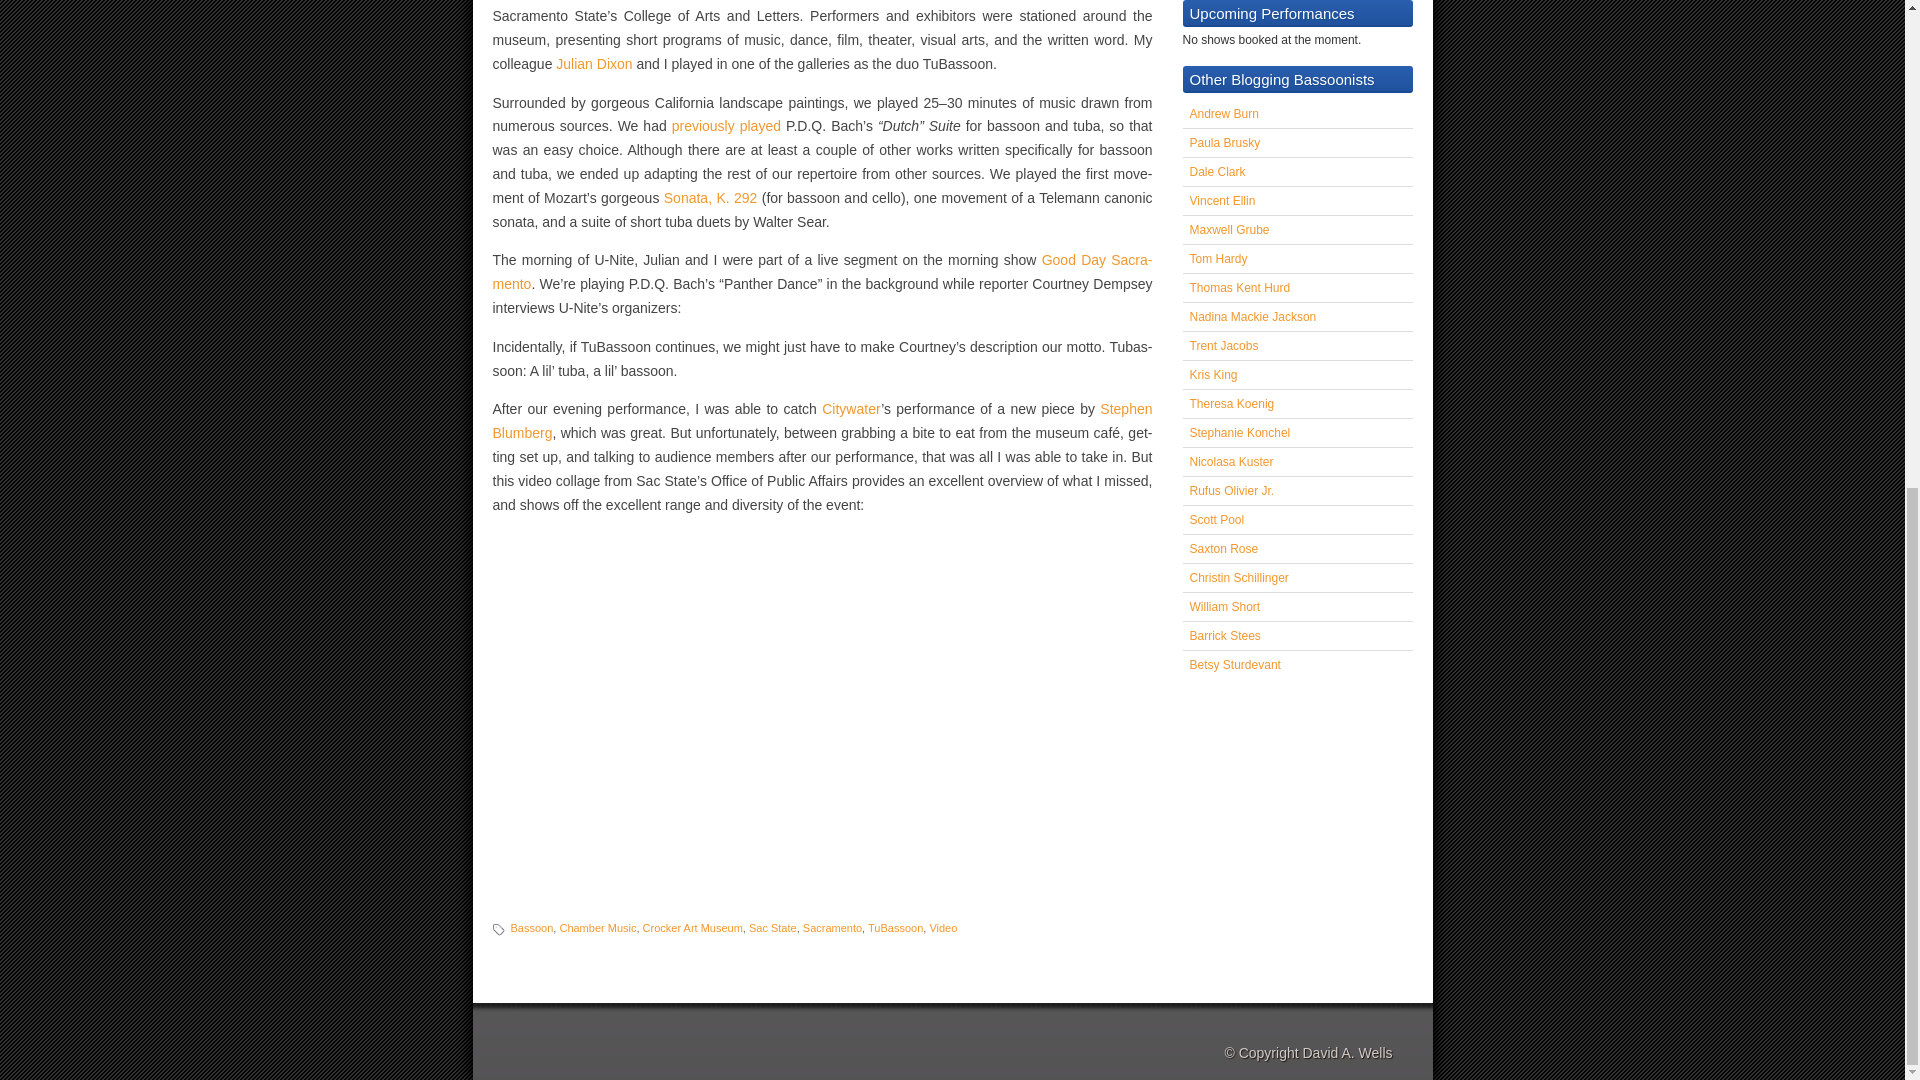 The width and height of the screenshot is (1920, 1080). I want to click on Stephanie Konchel - Blog, so click(1240, 432).